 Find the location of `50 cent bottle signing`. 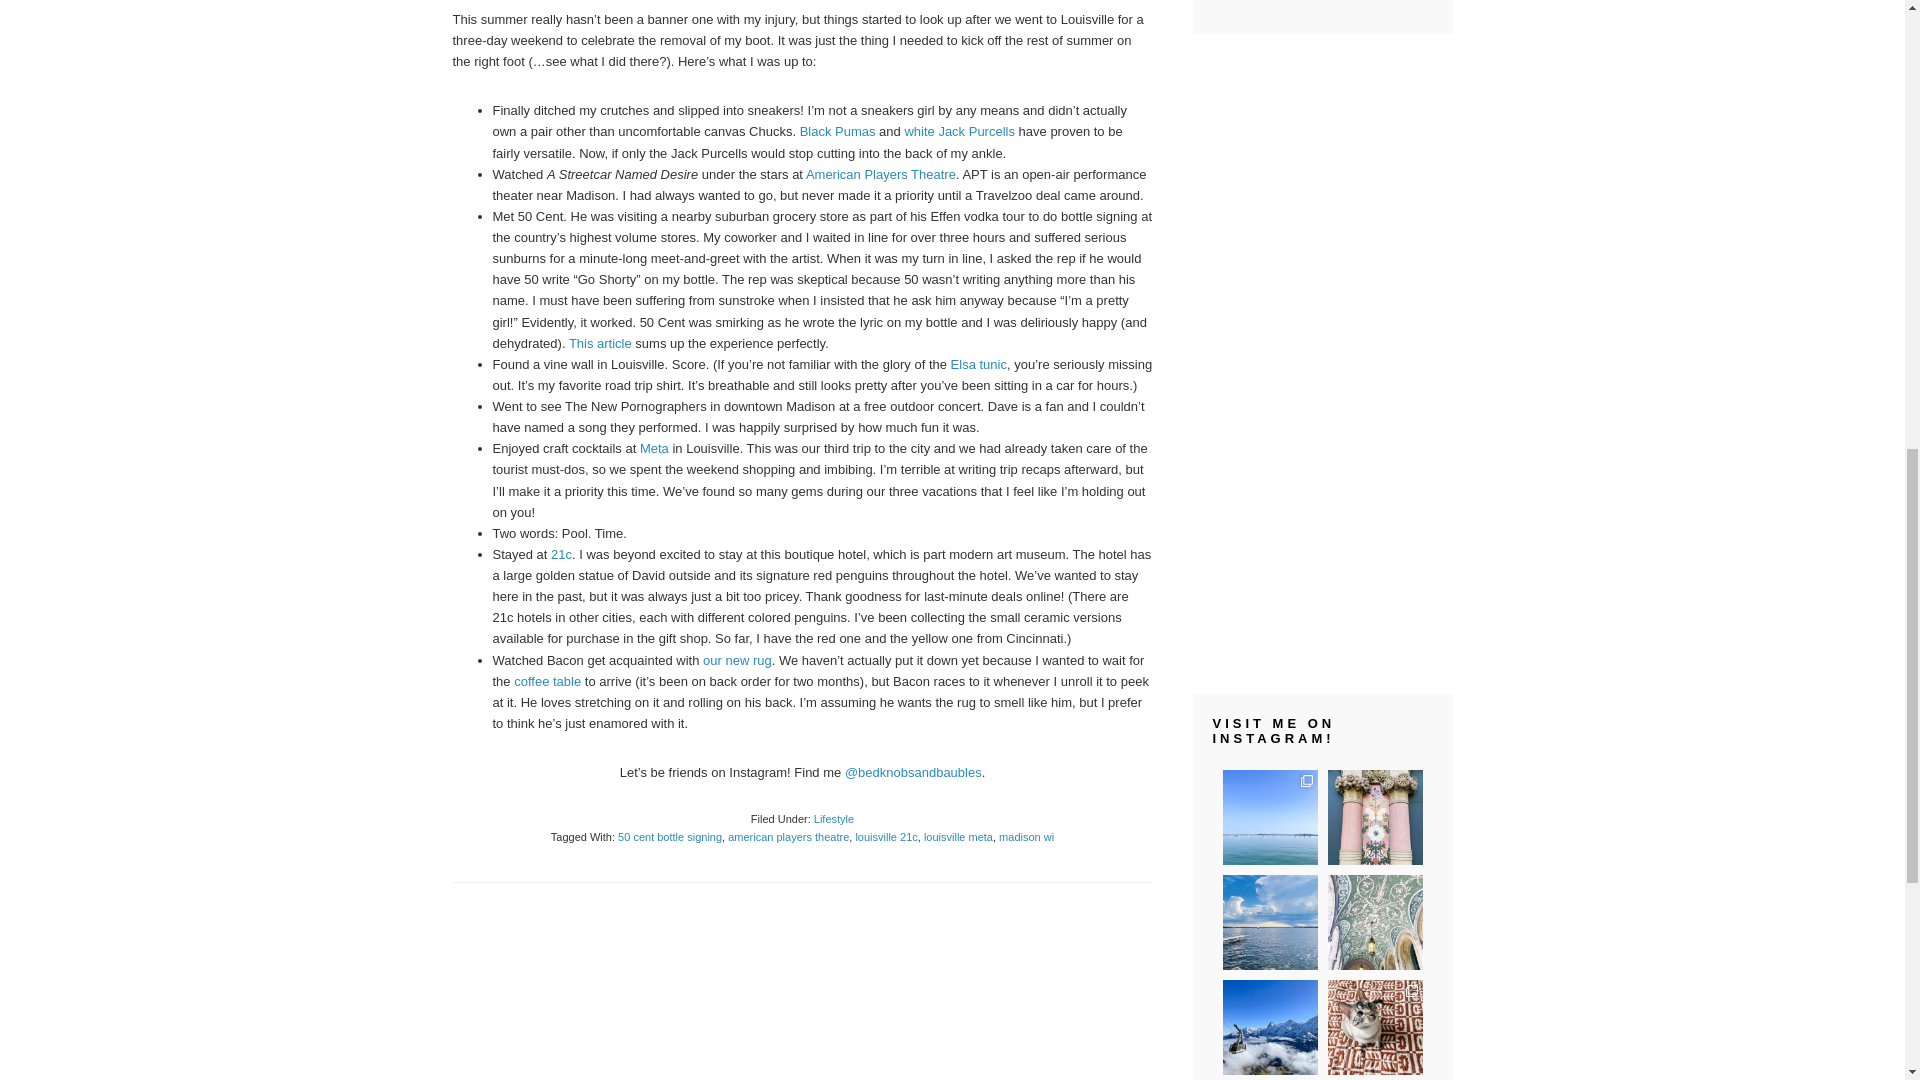

50 cent bottle signing is located at coordinates (670, 836).